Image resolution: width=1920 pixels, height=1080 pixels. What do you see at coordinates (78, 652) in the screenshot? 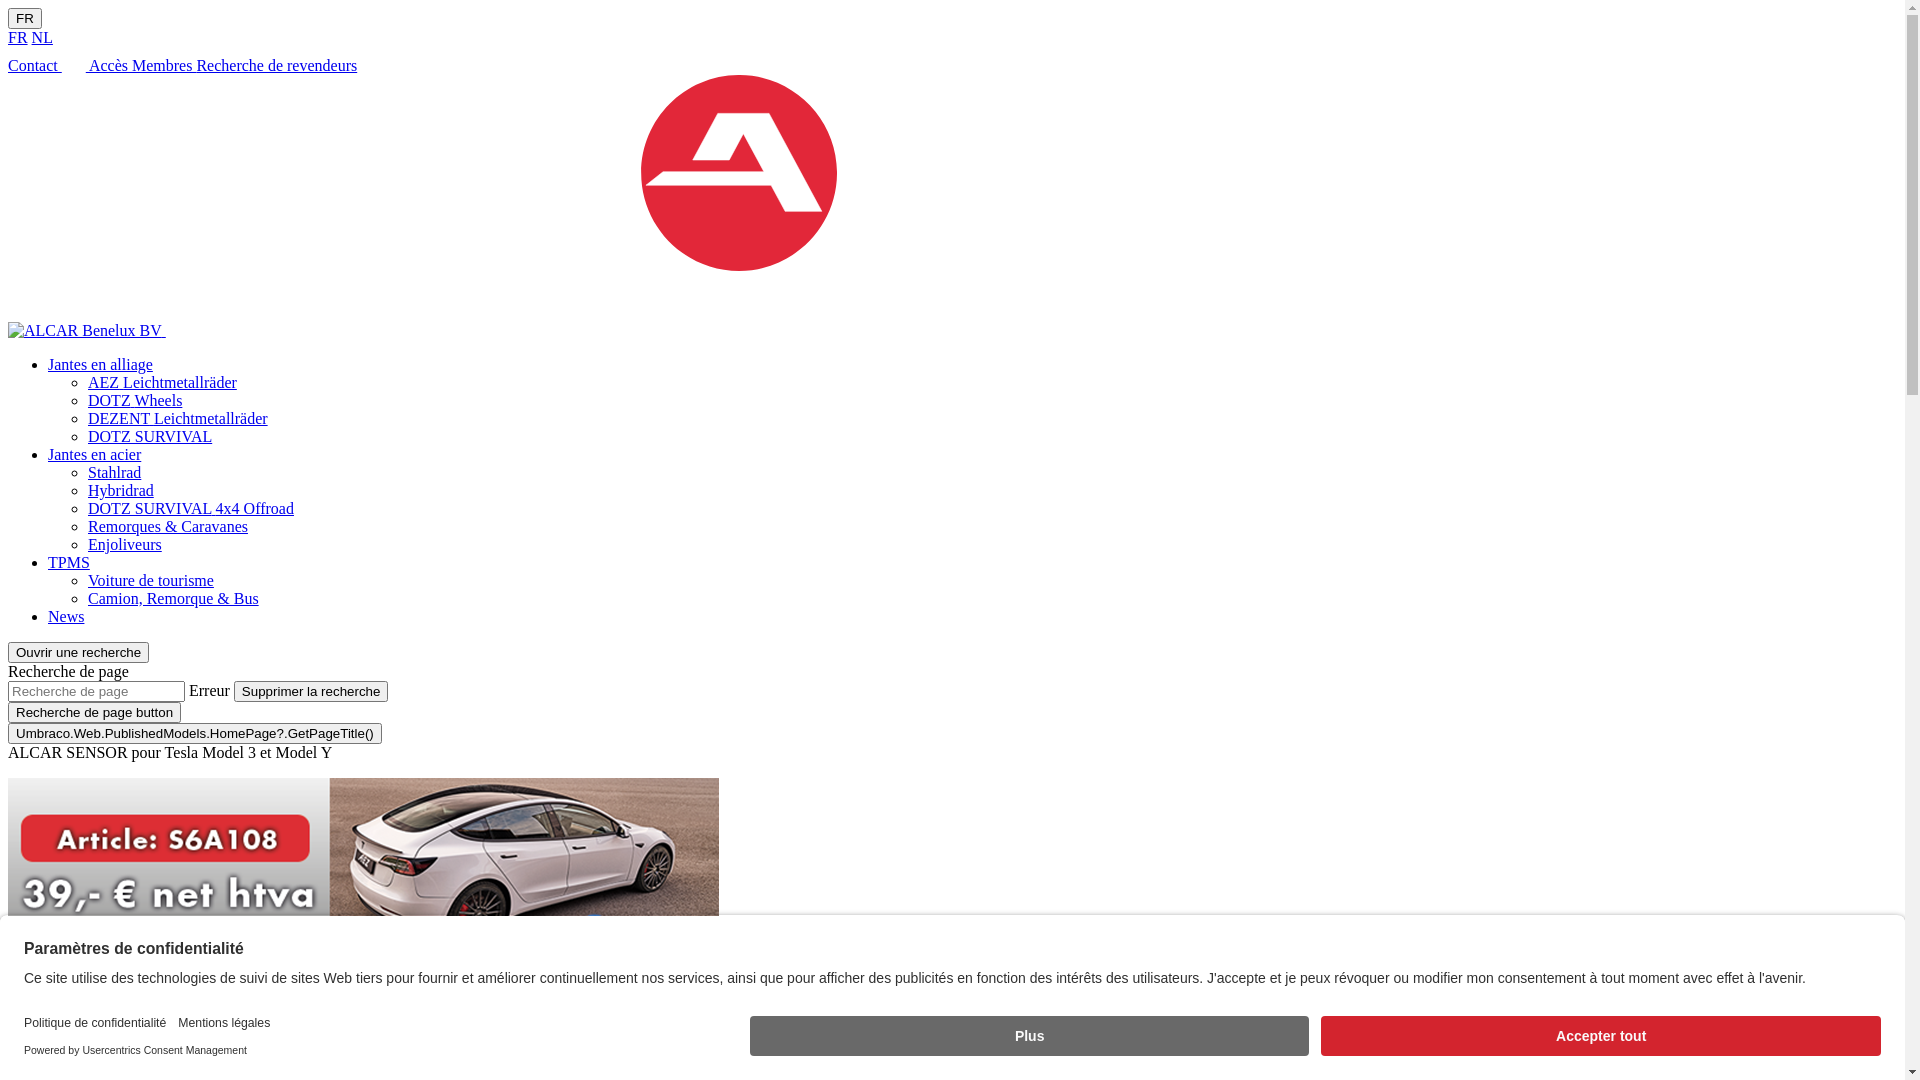
I see `Ouvrir une recherche` at bounding box center [78, 652].